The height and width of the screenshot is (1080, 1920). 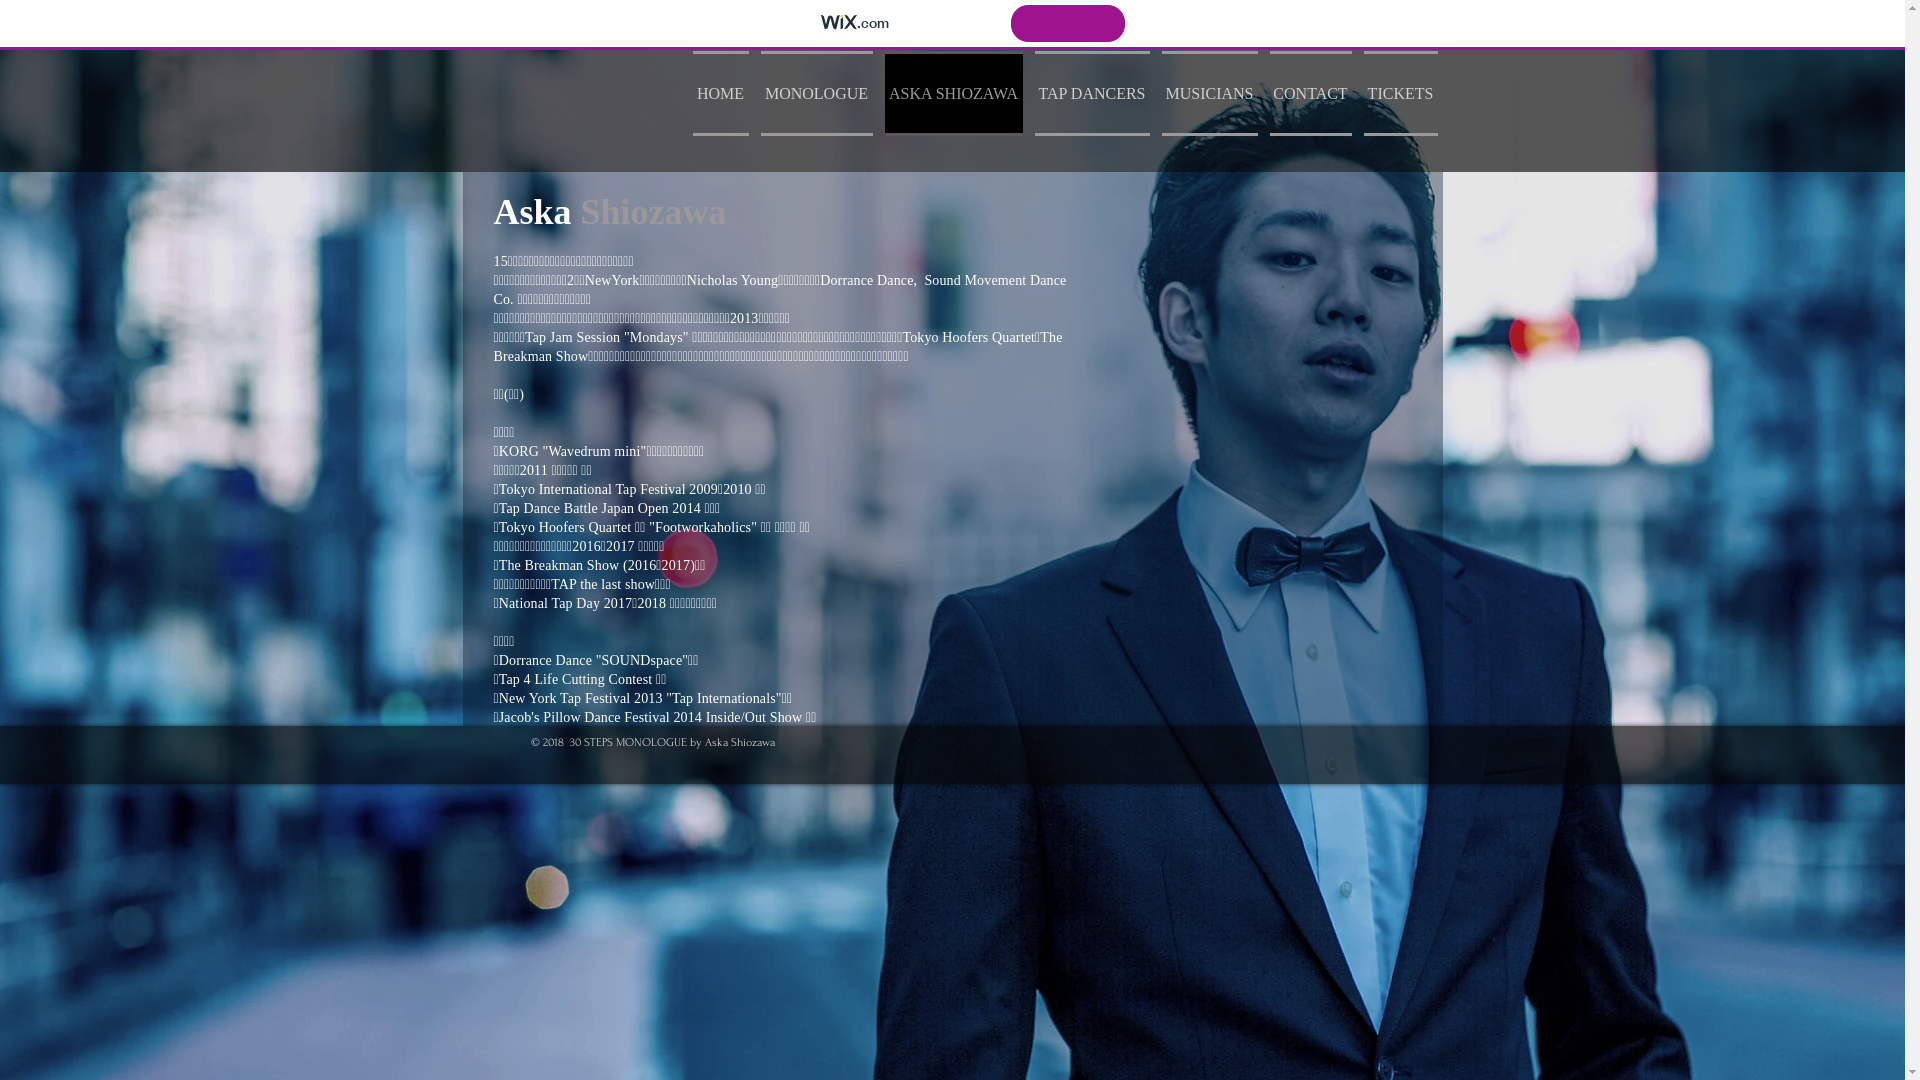 What do you see at coordinates (1311, 94) in the screenshot?
I see `CONTACT` at bounding box center [1311, 94].